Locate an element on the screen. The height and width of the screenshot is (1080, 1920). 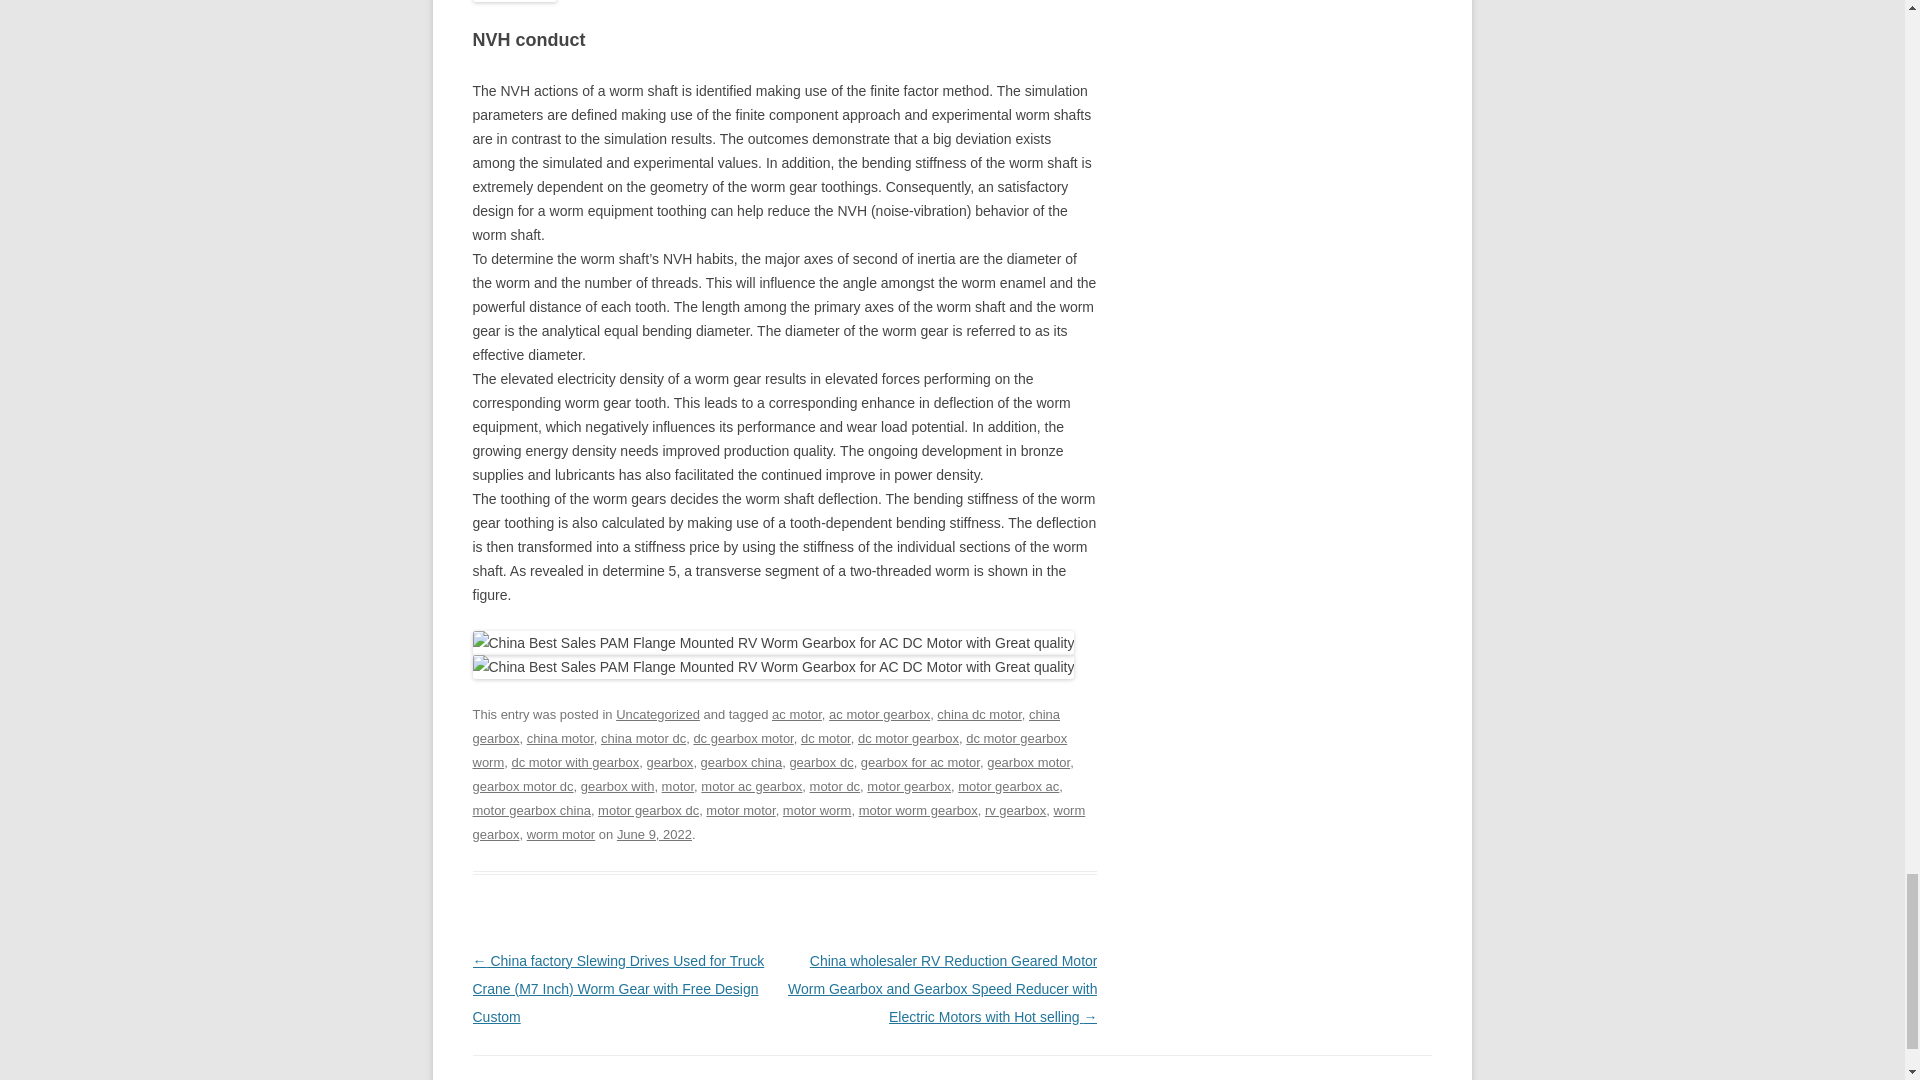
motor worm gearbox is located at coordinates (918, 810).